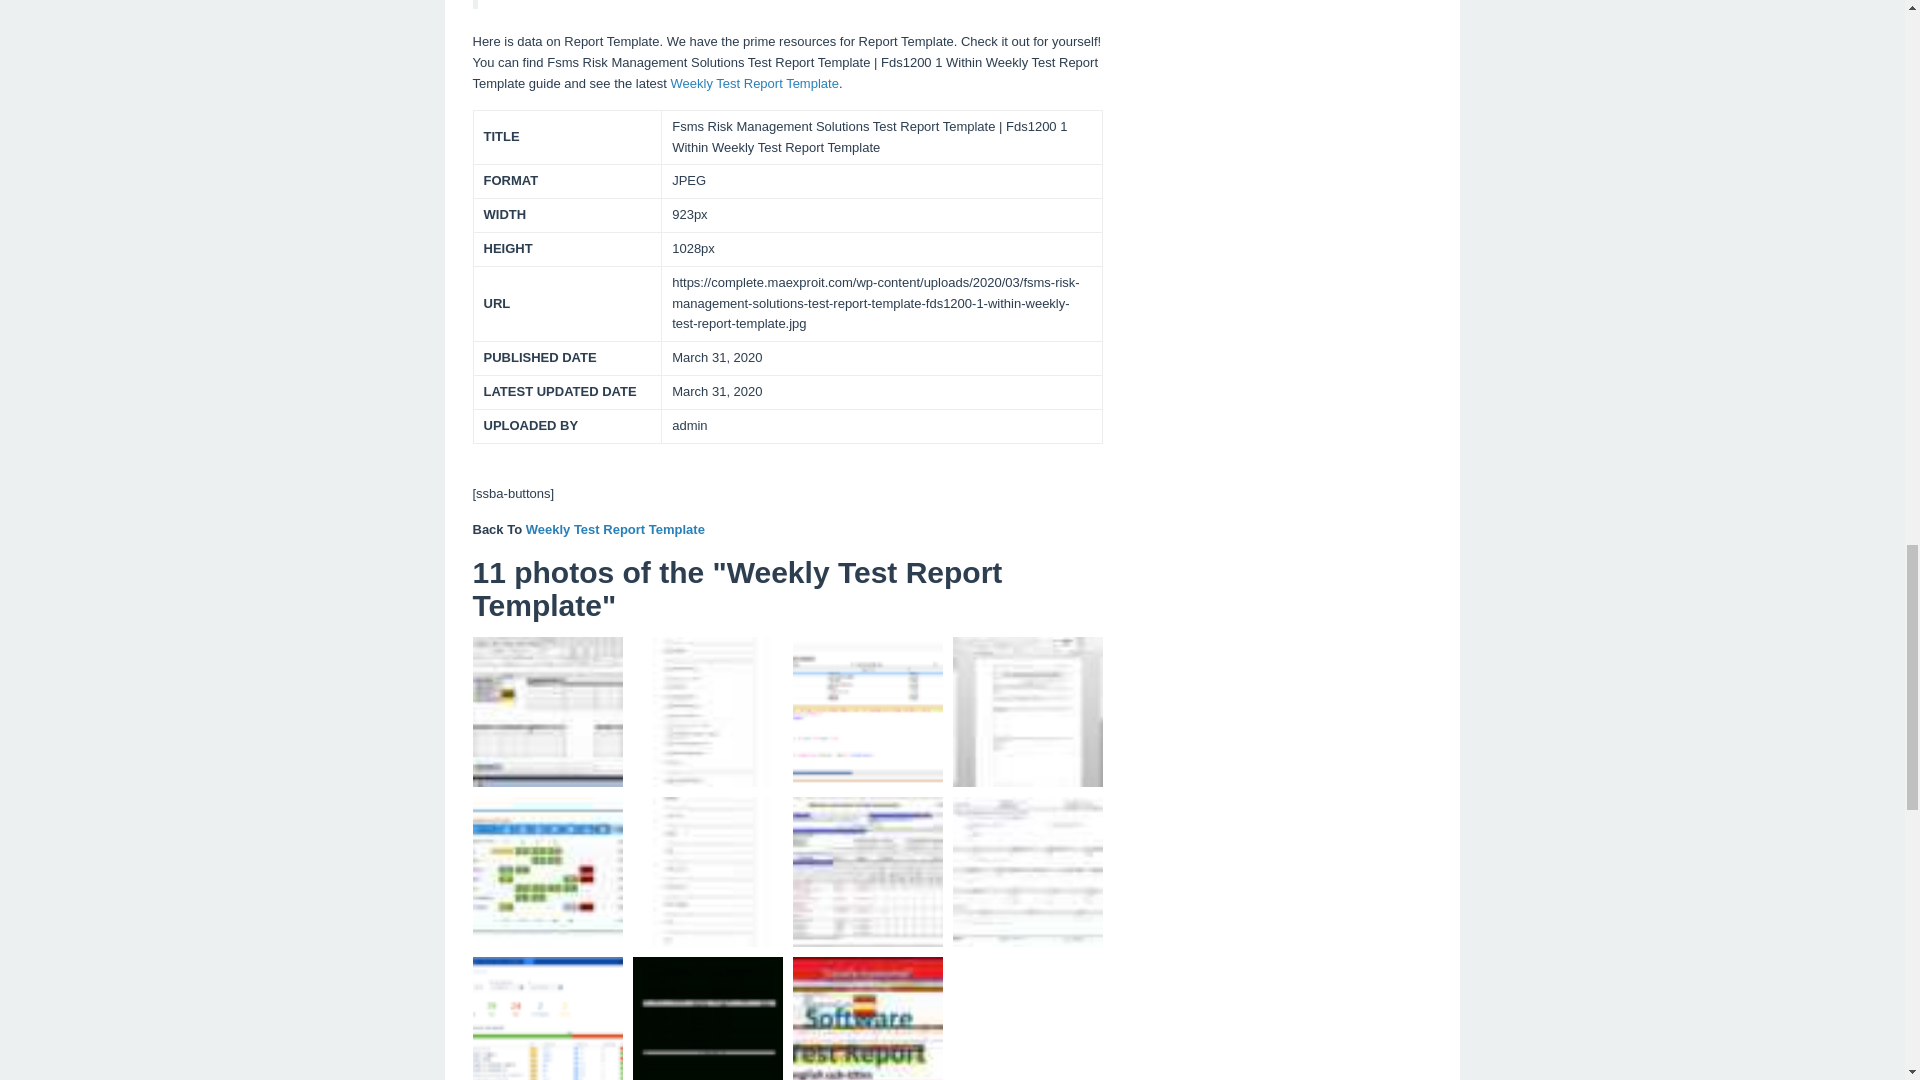 The image size is (1920, 1080). What do you see at coordinates (754, 82) in the screenshot?
I see `Weekly Test Report Template` at bounding box center [754, 82].